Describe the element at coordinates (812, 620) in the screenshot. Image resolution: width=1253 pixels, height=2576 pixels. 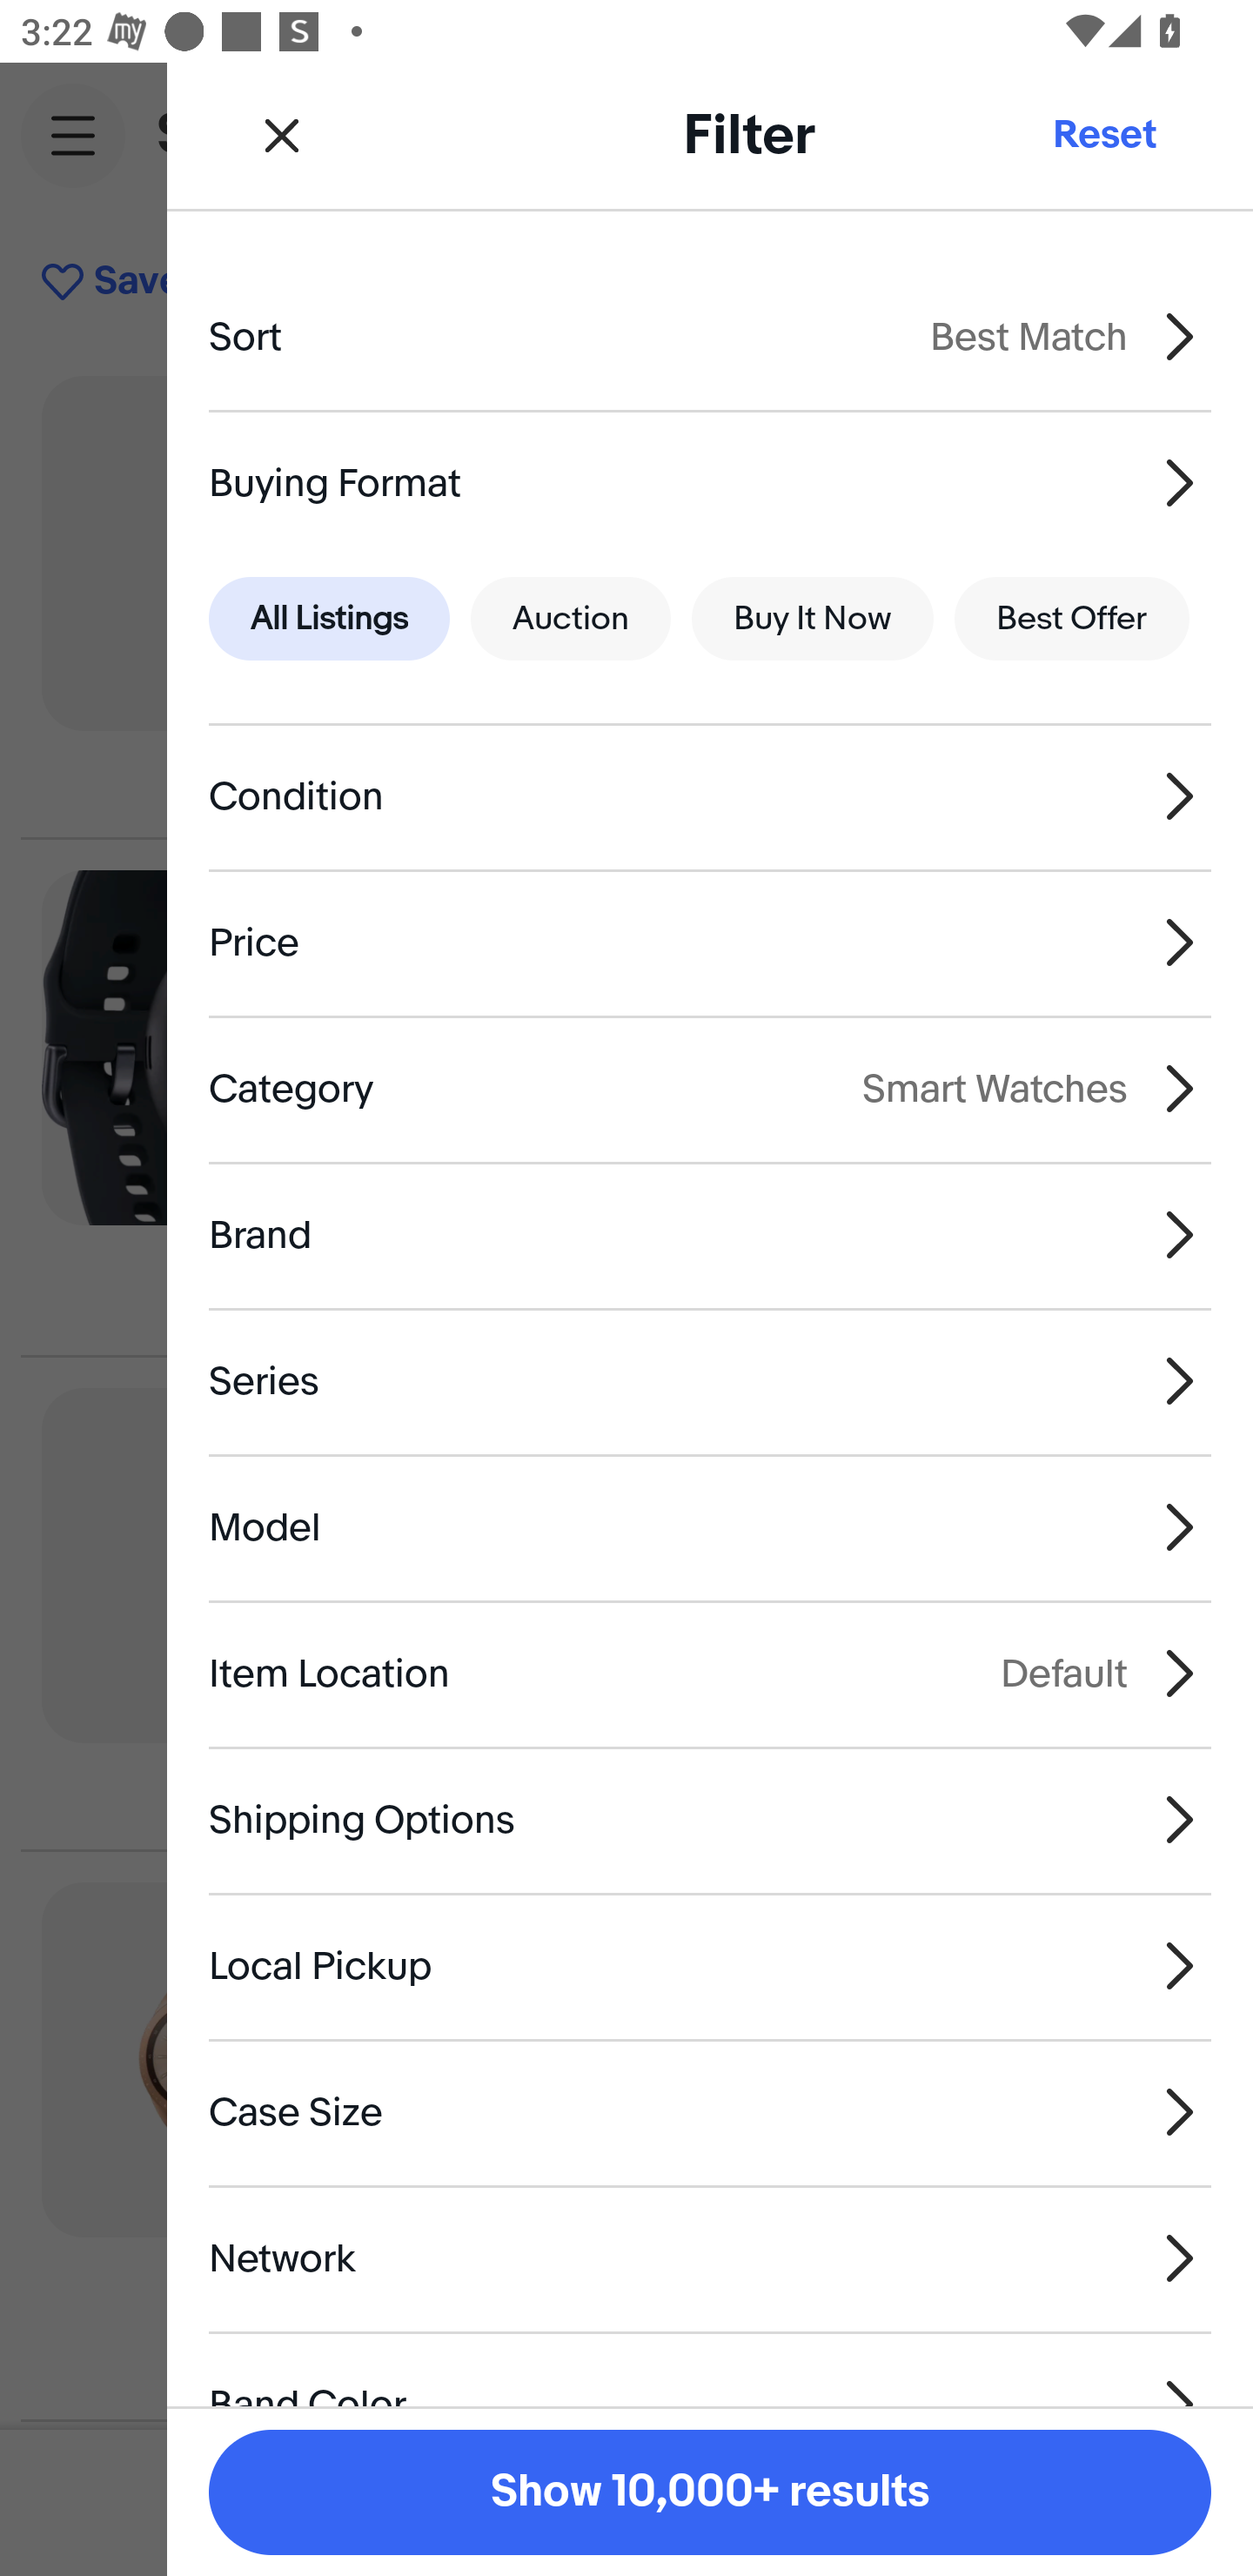
I see `Buy It Now` at that location.